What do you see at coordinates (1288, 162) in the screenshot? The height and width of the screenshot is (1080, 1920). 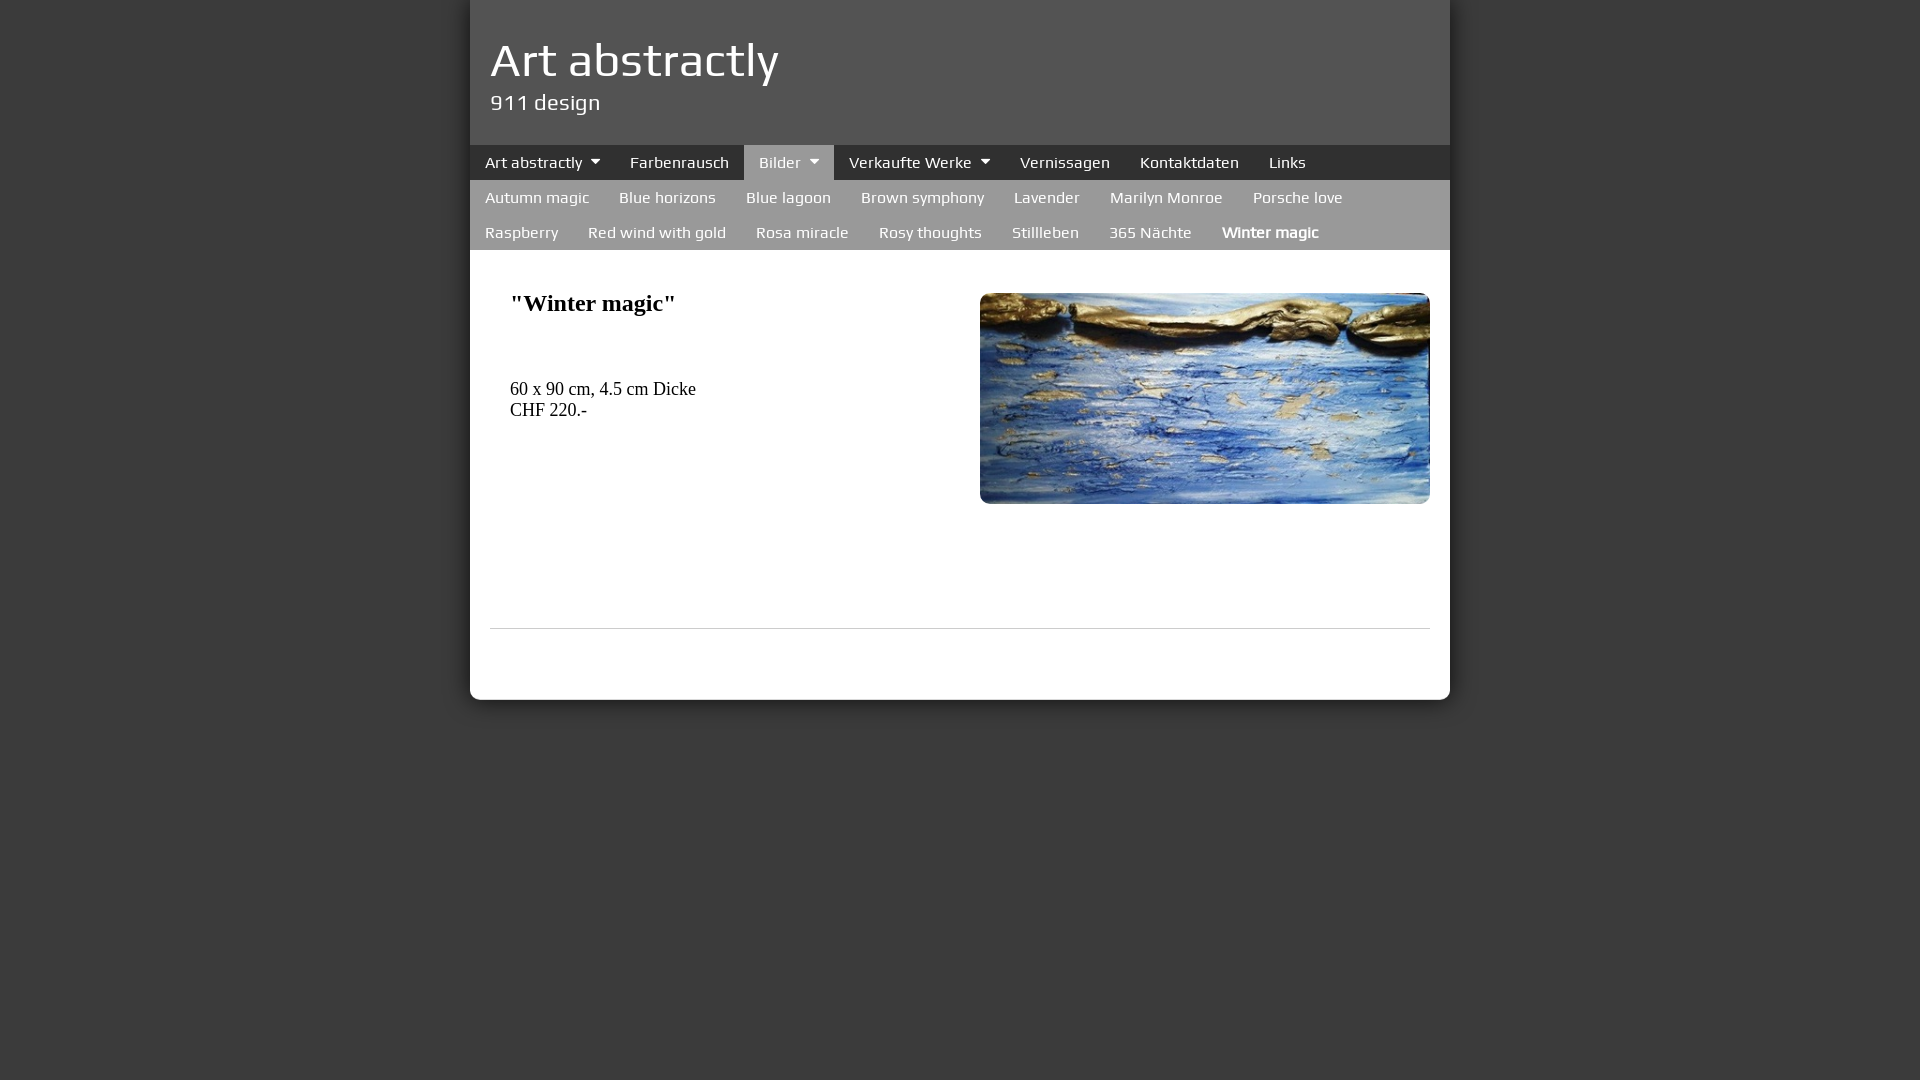 I see `Links` at bounding box center [1288, 162].